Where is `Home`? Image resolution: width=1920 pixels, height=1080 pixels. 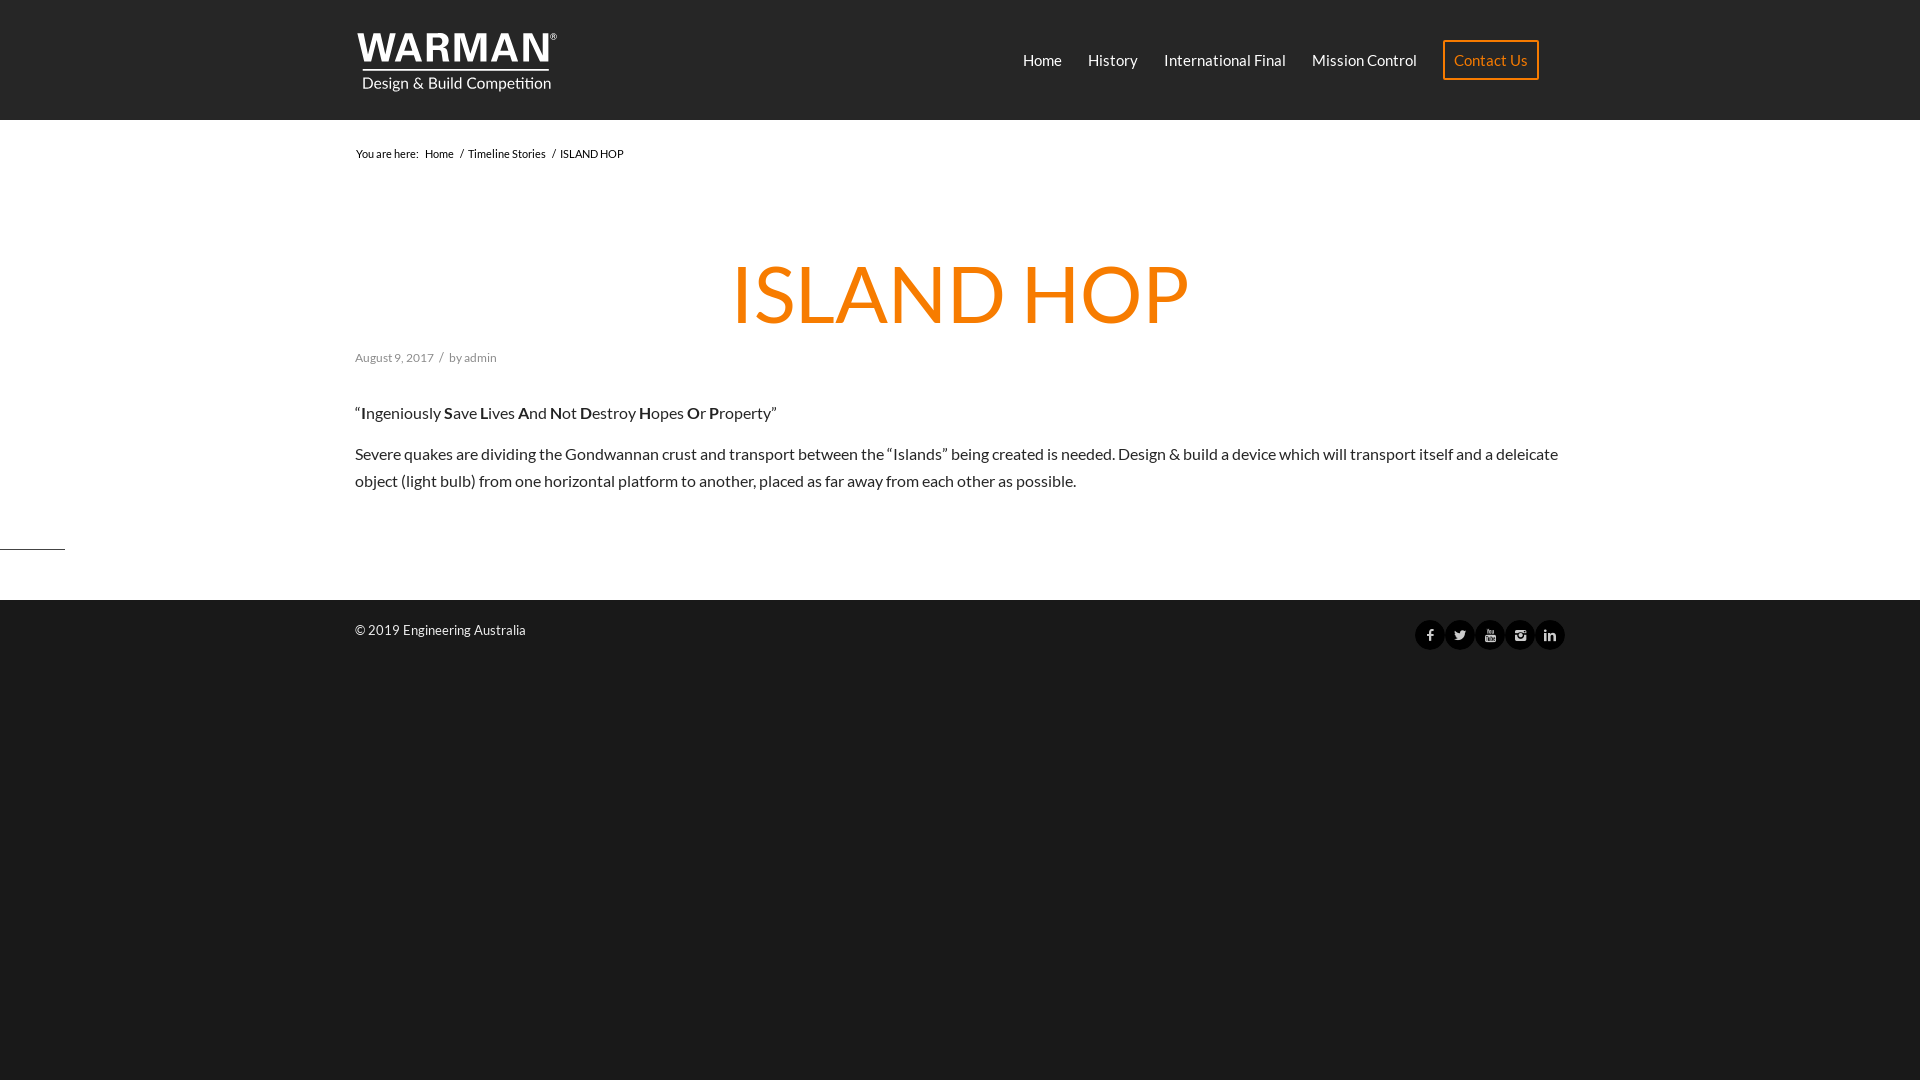
Home is located at coordinates (440, 154).